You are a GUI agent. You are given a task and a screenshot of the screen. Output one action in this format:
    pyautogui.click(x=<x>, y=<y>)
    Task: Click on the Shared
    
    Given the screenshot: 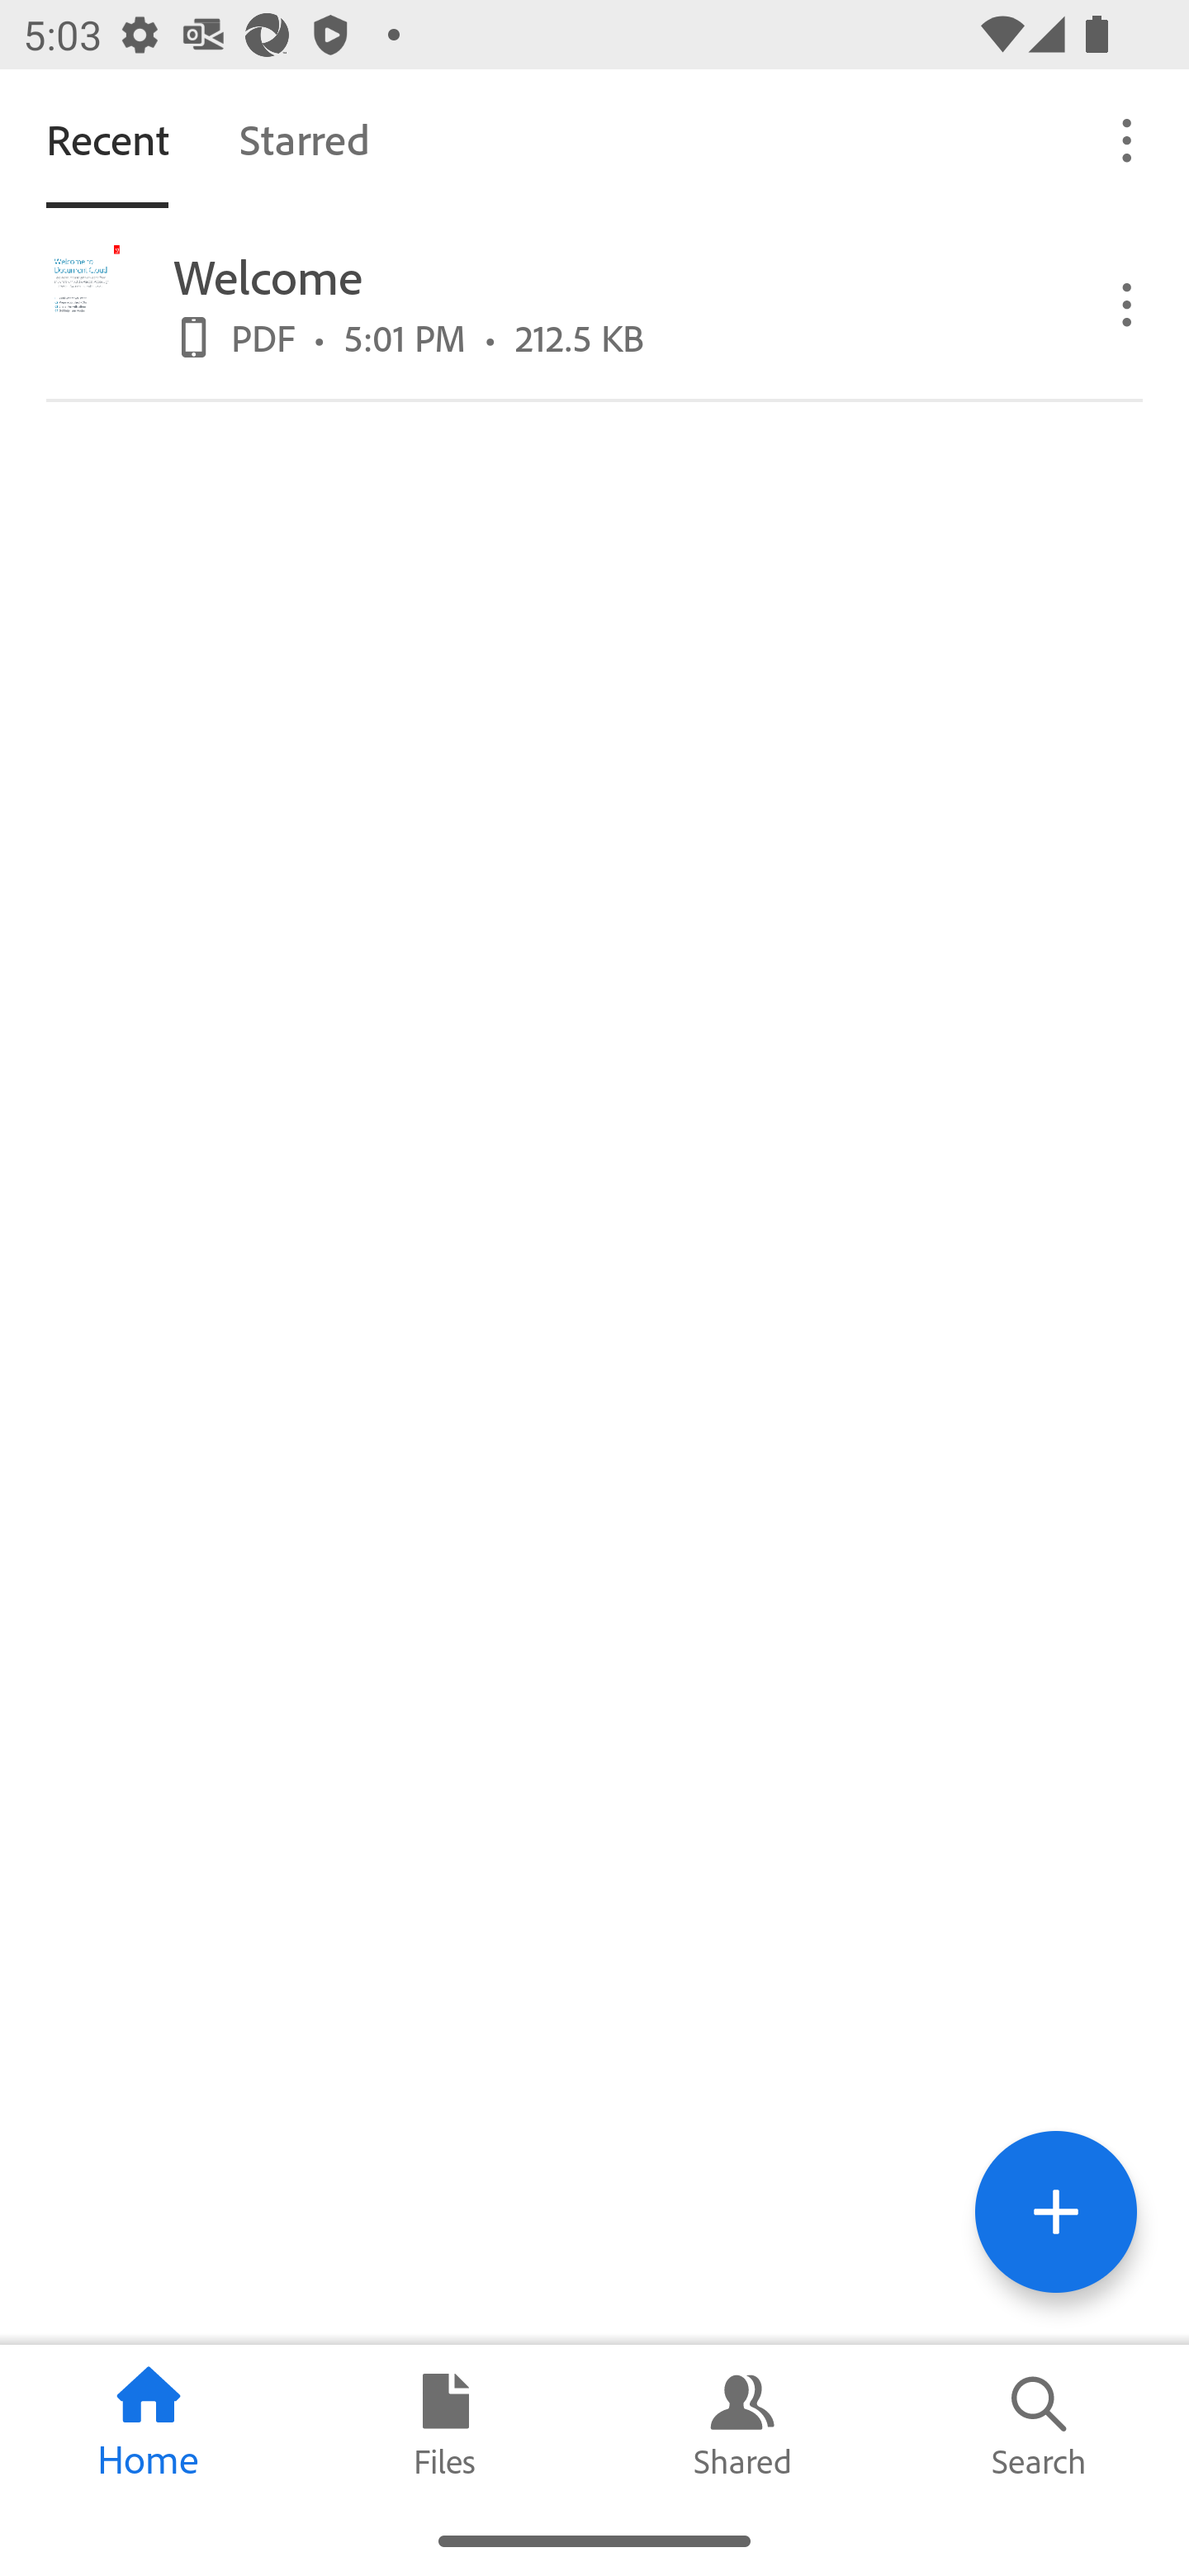 What is the action you would take?
    pyautogui.click(x=743, y=2425)
    